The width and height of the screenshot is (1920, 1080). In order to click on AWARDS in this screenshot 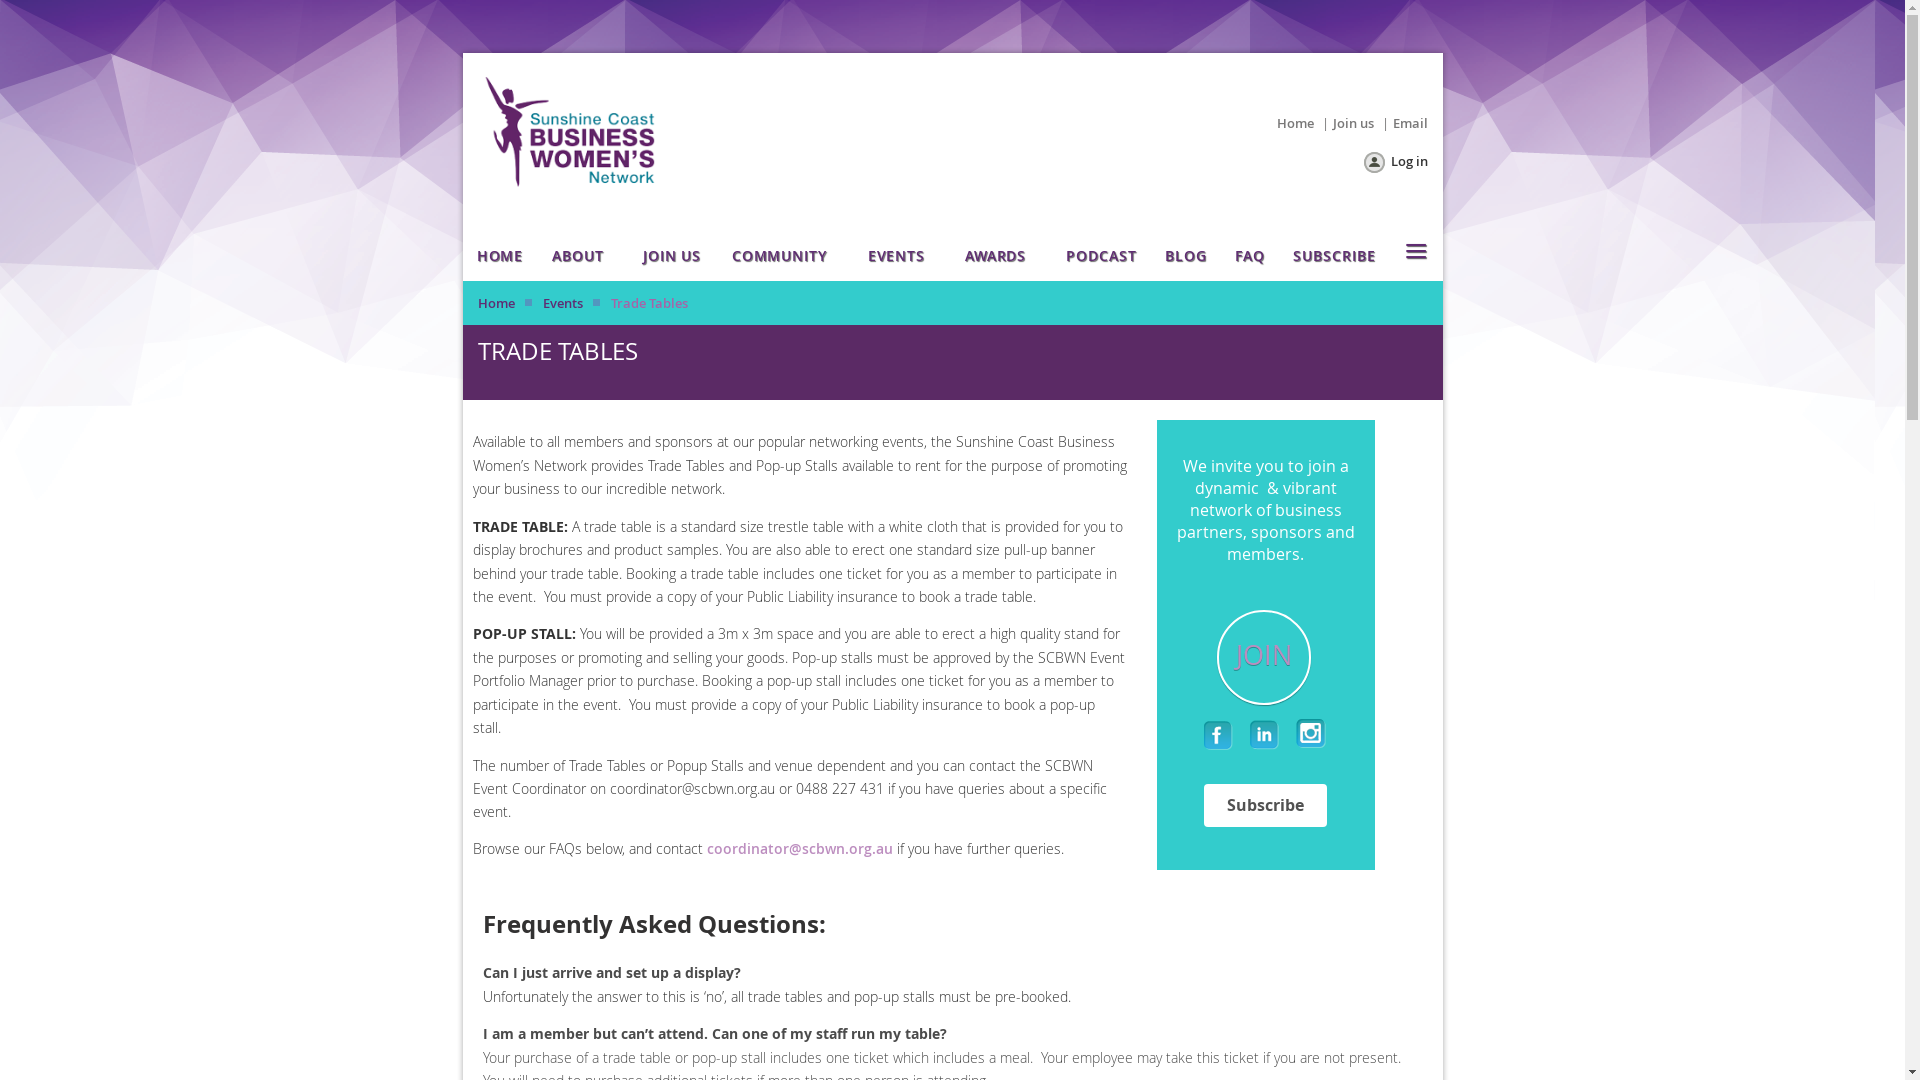, I will do `click(1000, 256)`.